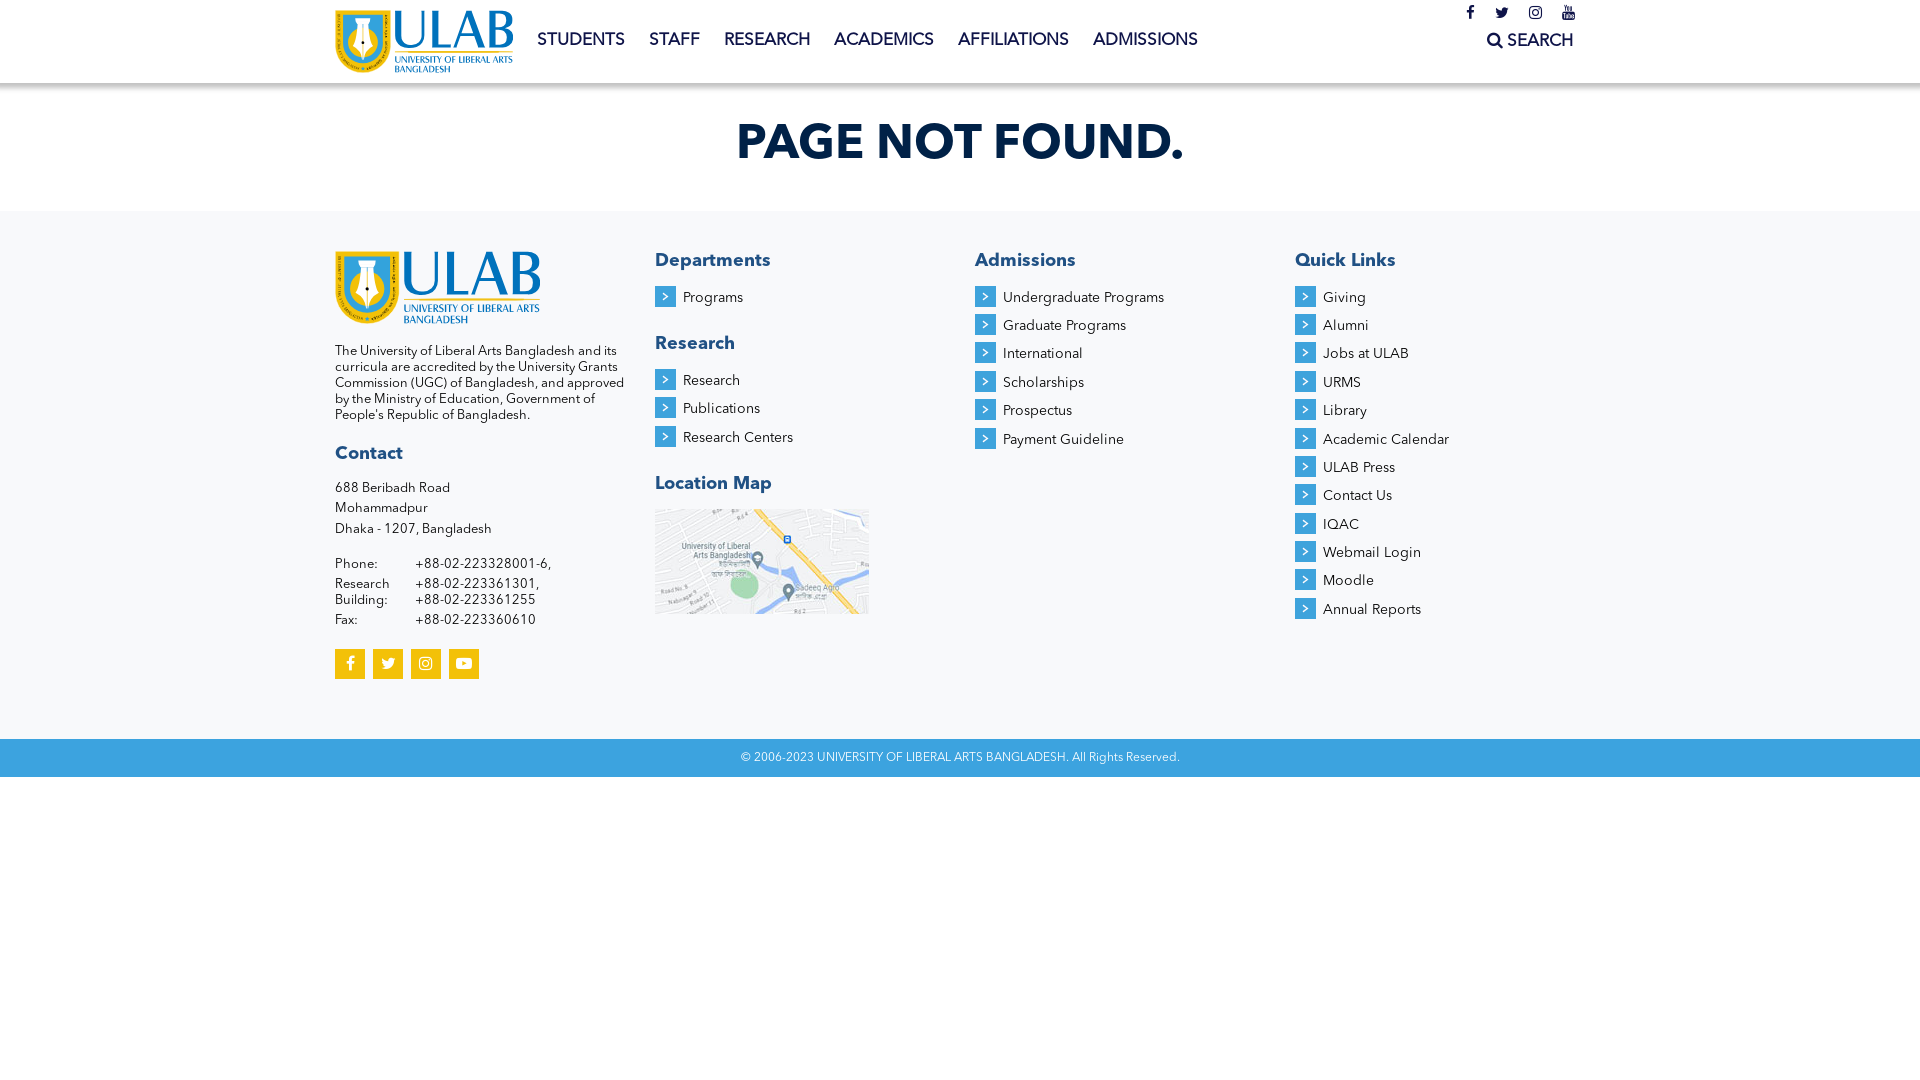 The height and width of the screenshot is (1080, 1920). Describe the element at coordinates (81, 0) in the screenshot. I see `Skip to main content` at that location.